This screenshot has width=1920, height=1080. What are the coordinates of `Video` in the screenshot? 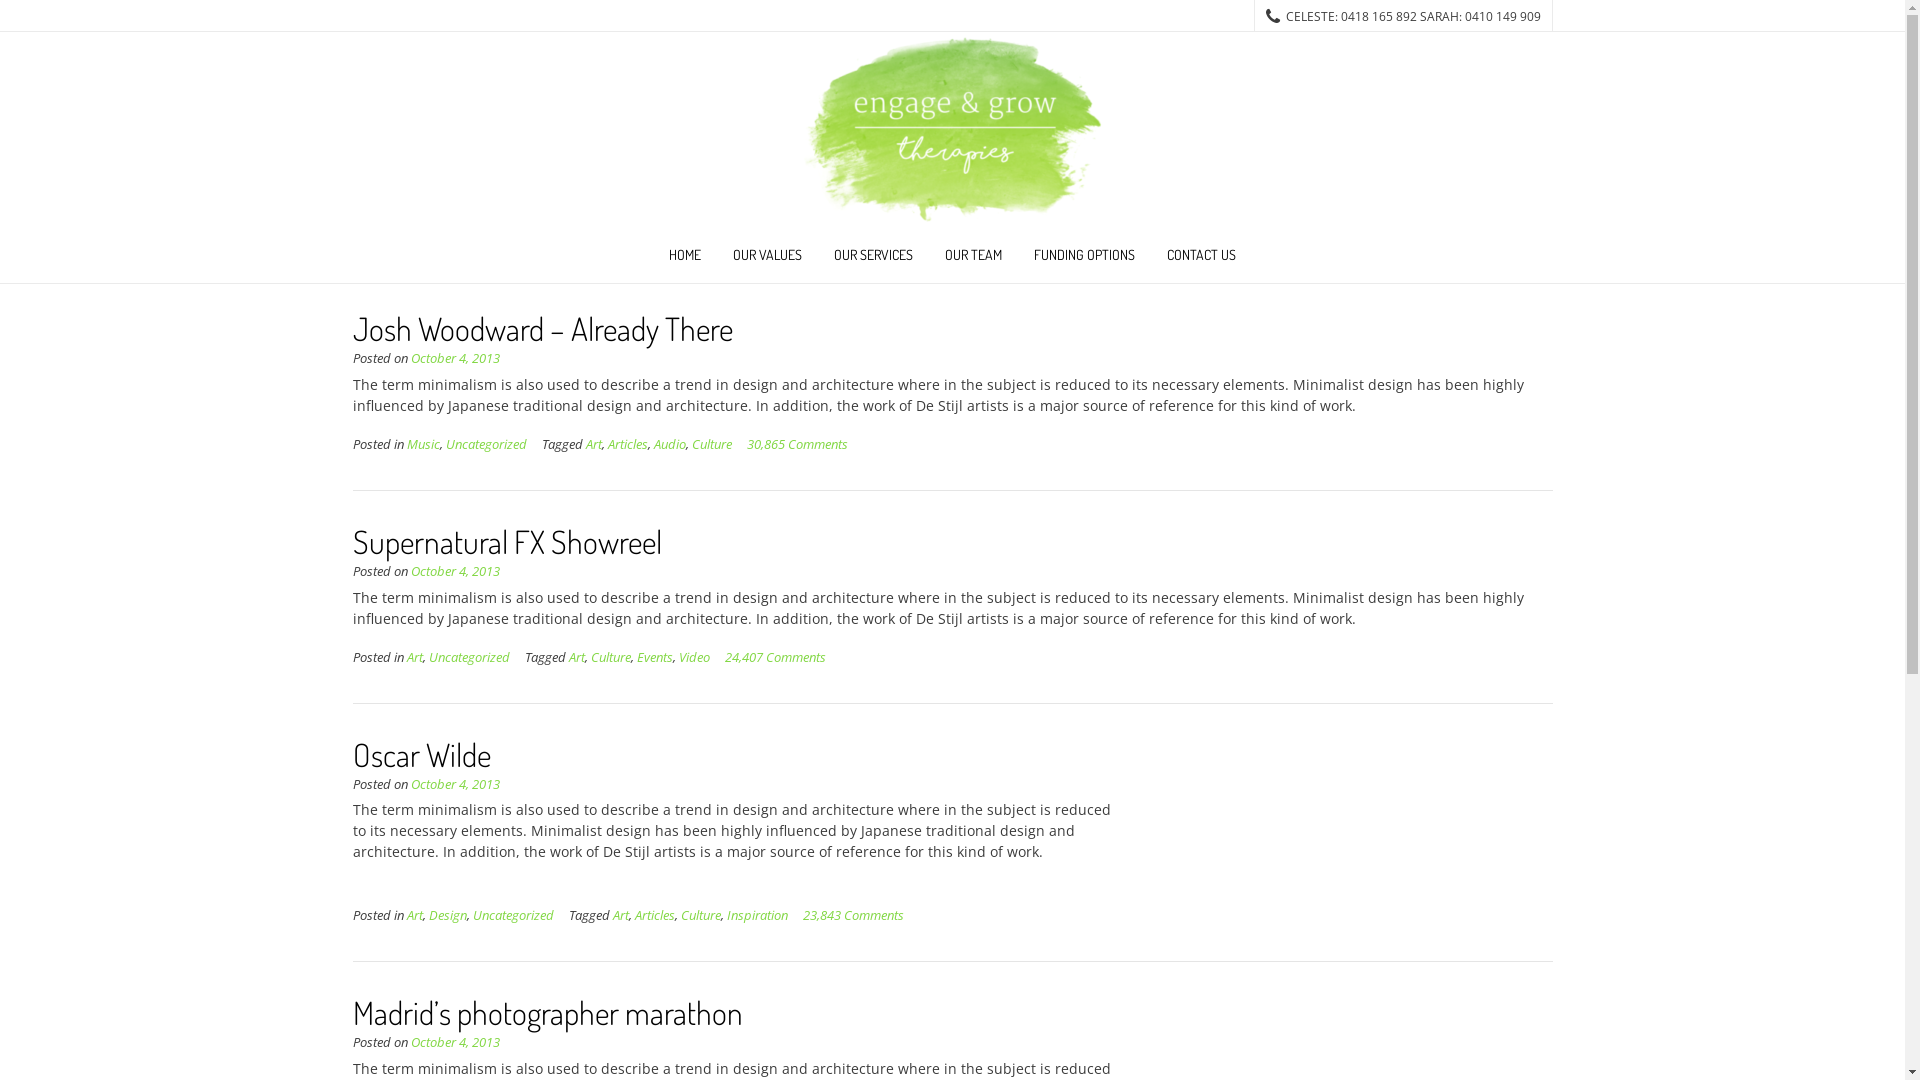 It's located at (694, 658).